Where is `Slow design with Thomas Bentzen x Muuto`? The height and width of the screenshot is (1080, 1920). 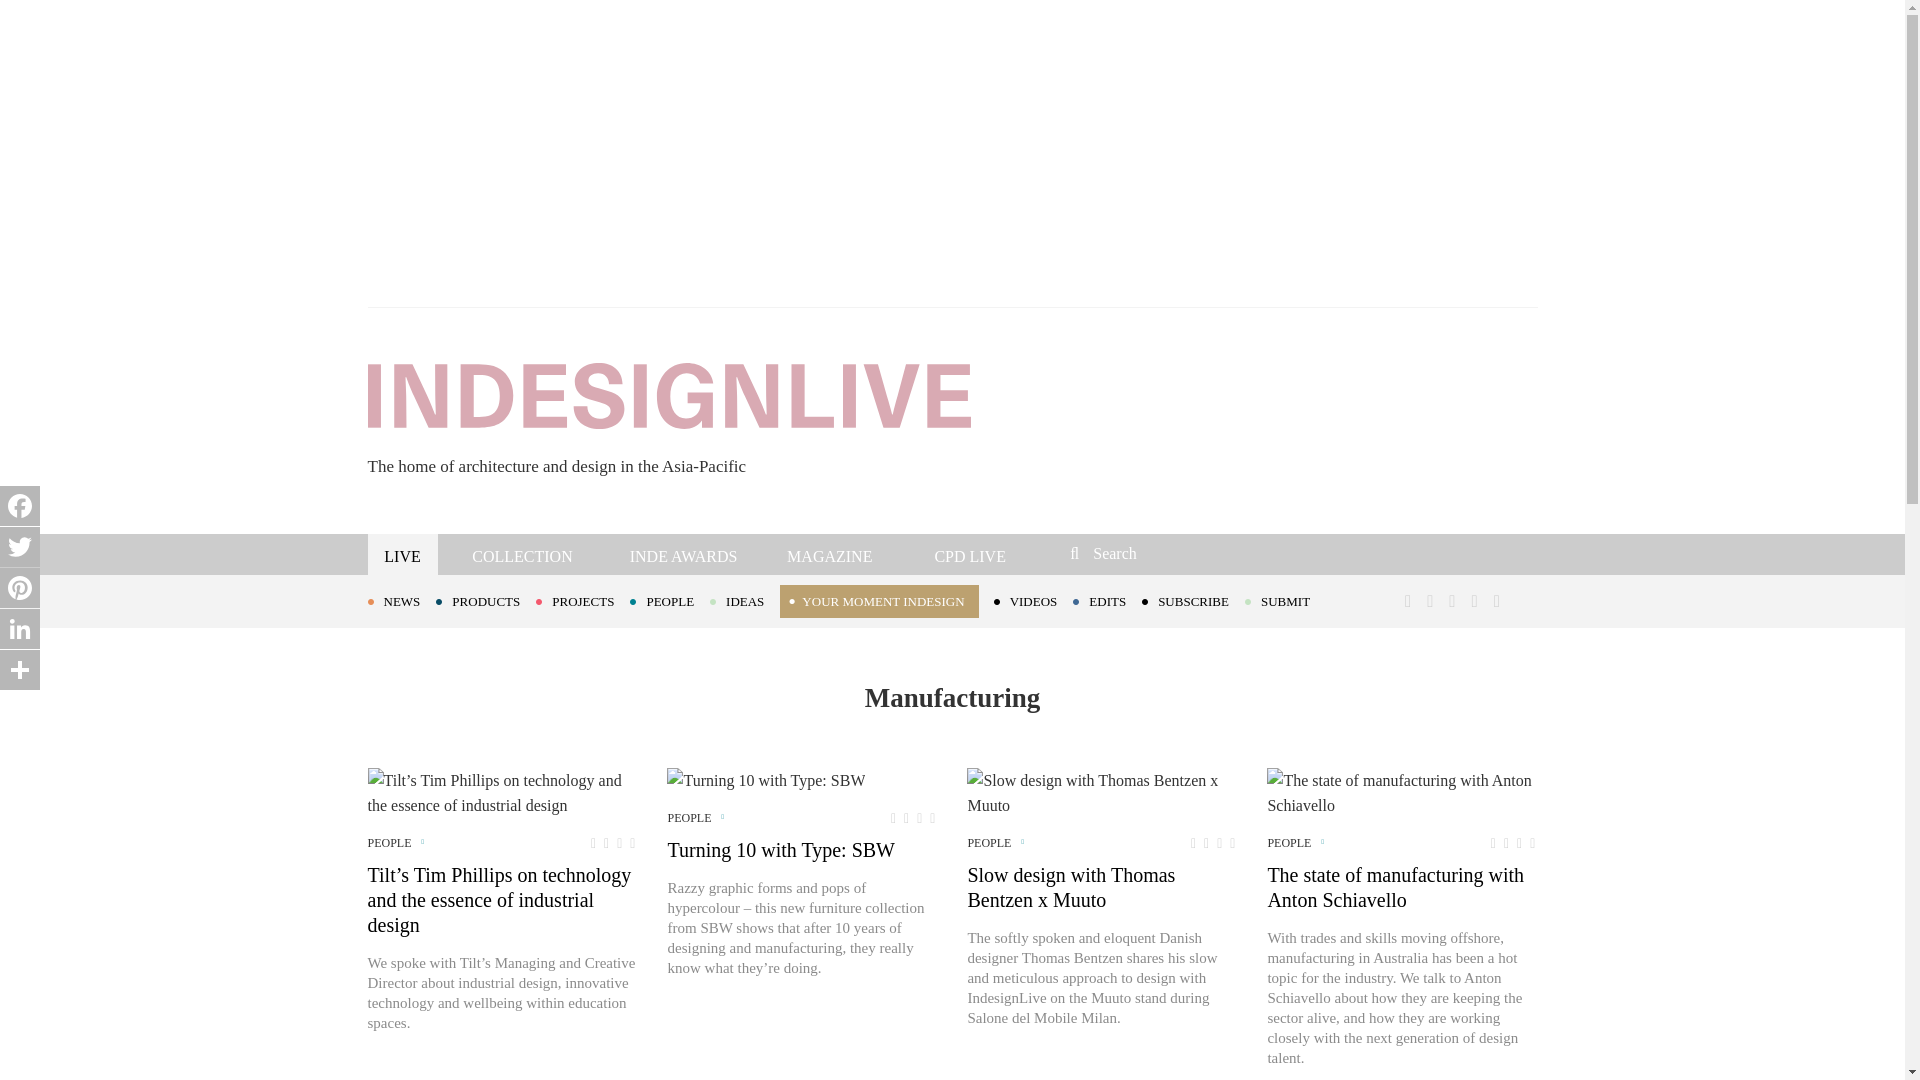
Slow design with Thomas Bentzen x Muuto is located at coordinates (1102, 792).